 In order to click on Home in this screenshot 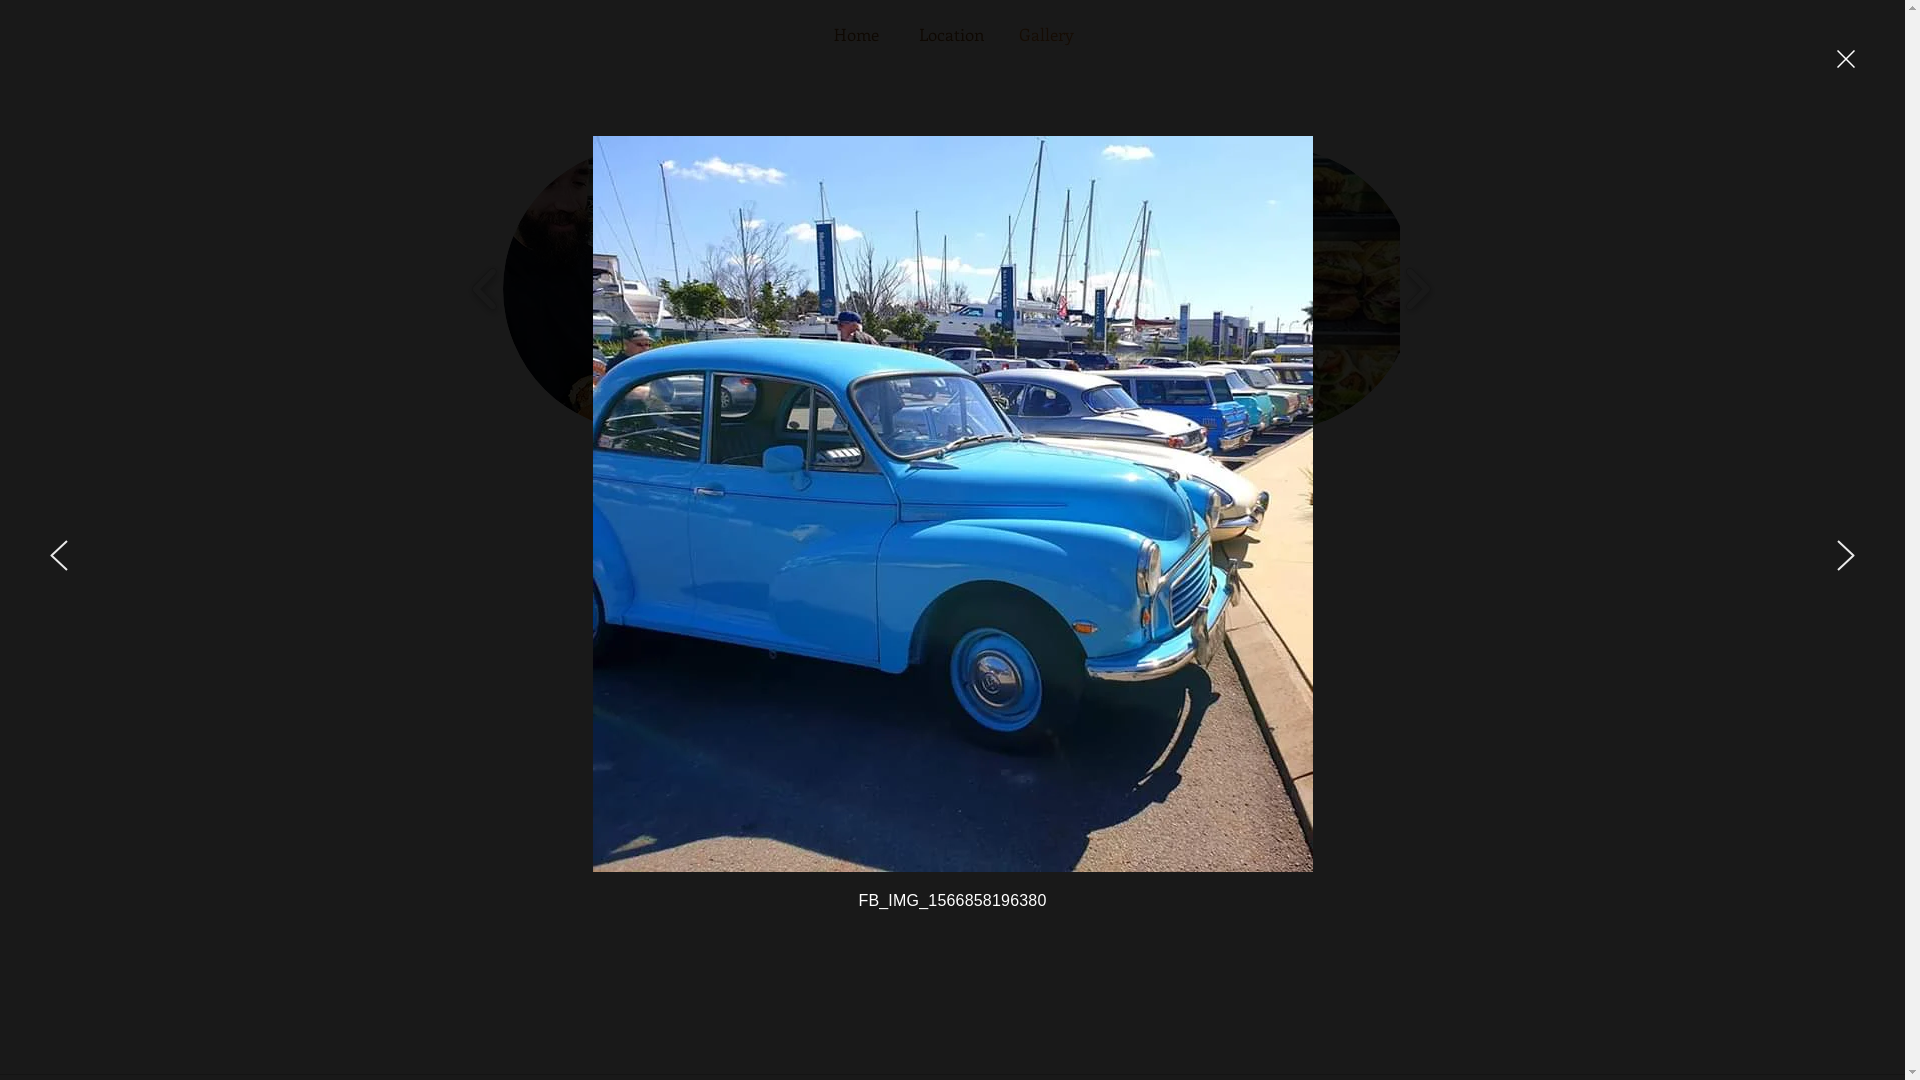, I will do `click(856, 34)`.